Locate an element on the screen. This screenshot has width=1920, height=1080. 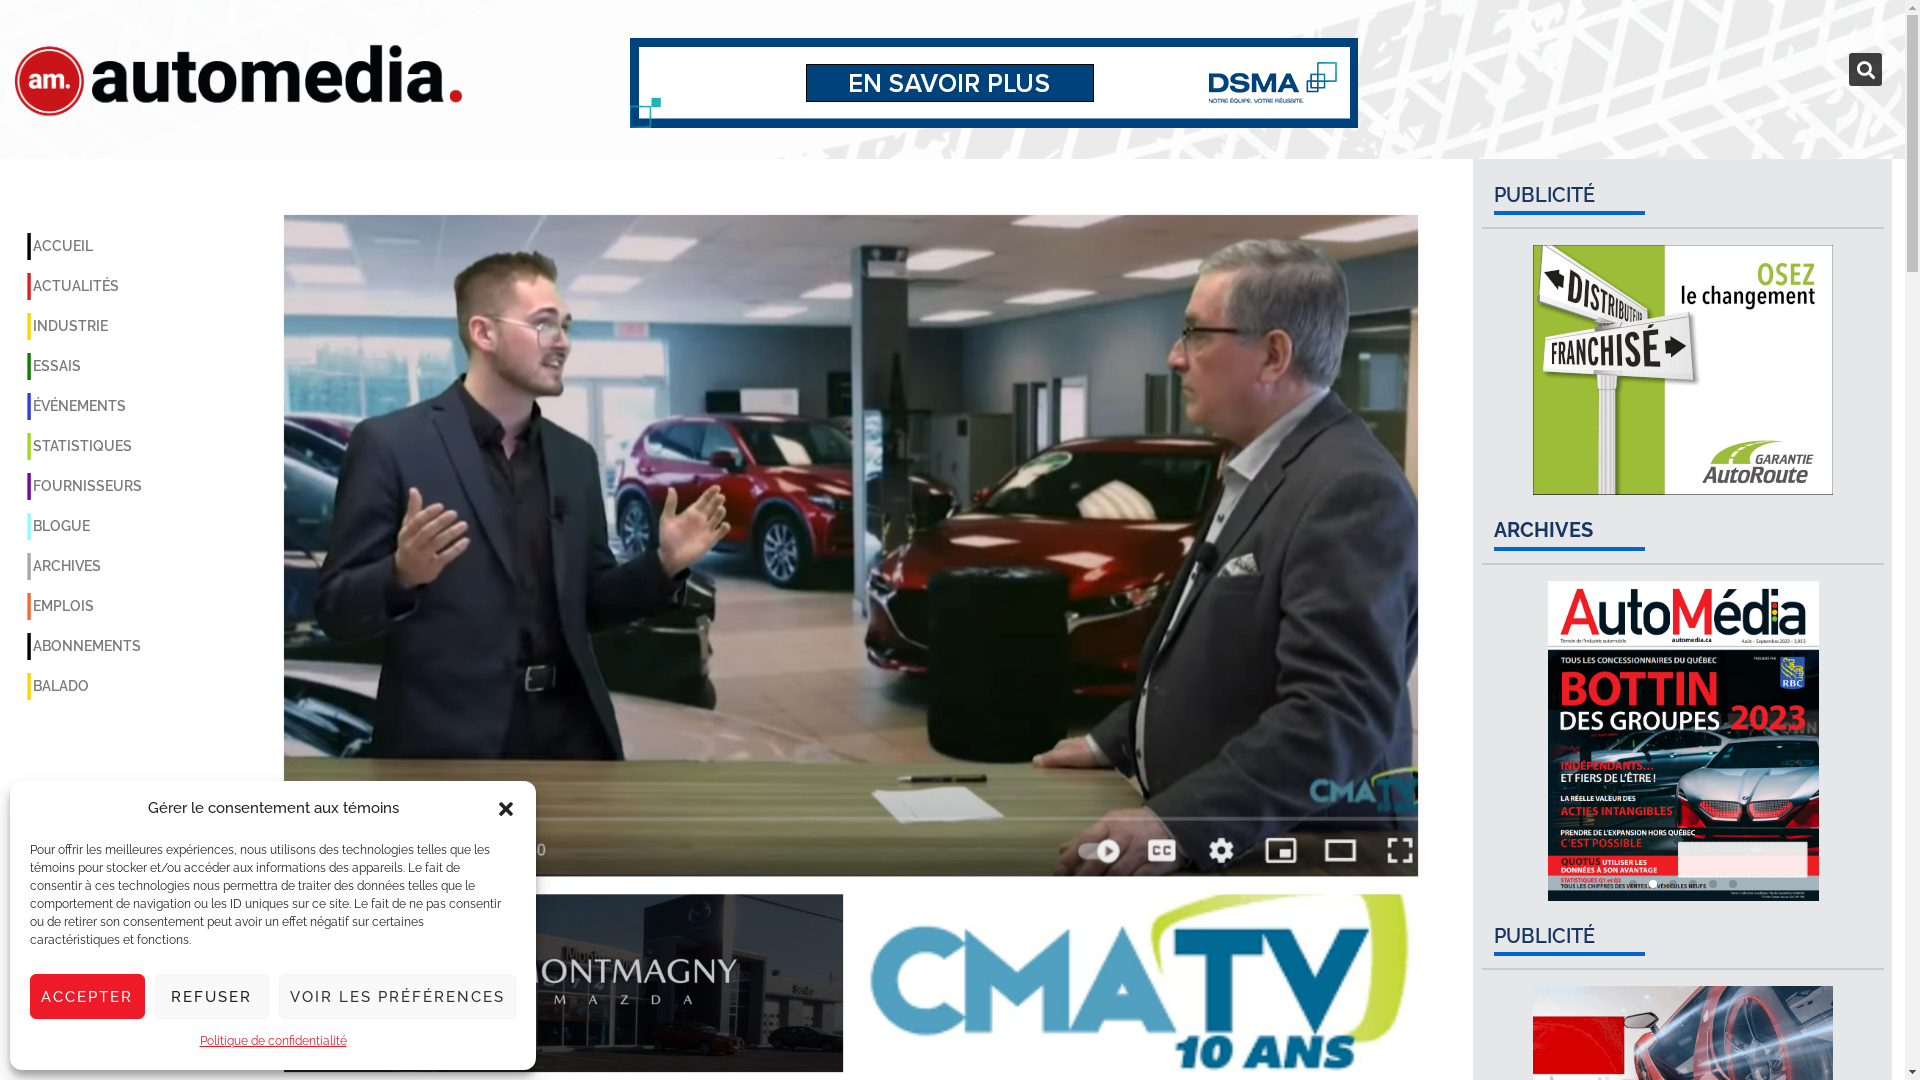
|
BALADO is located at coordinates (84, 686).